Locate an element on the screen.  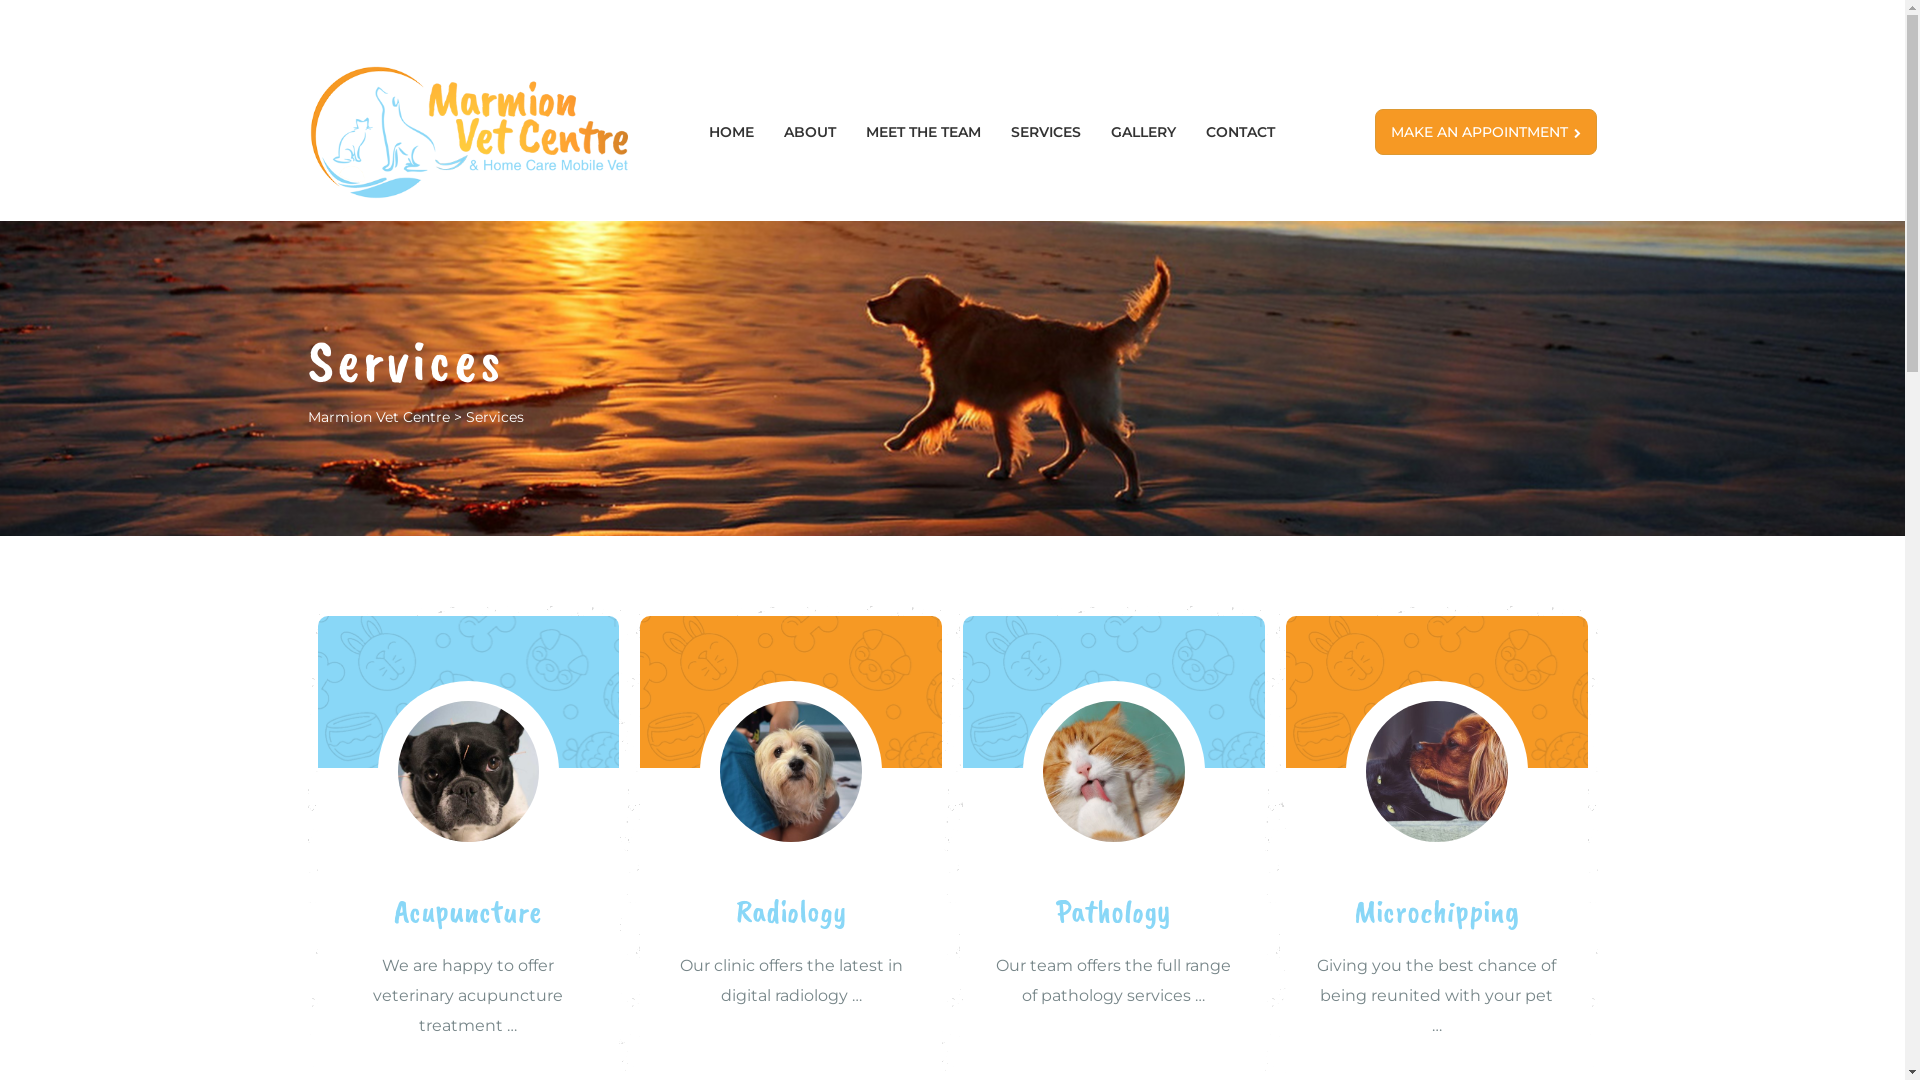
HOME is located at coordinates (732, 132).